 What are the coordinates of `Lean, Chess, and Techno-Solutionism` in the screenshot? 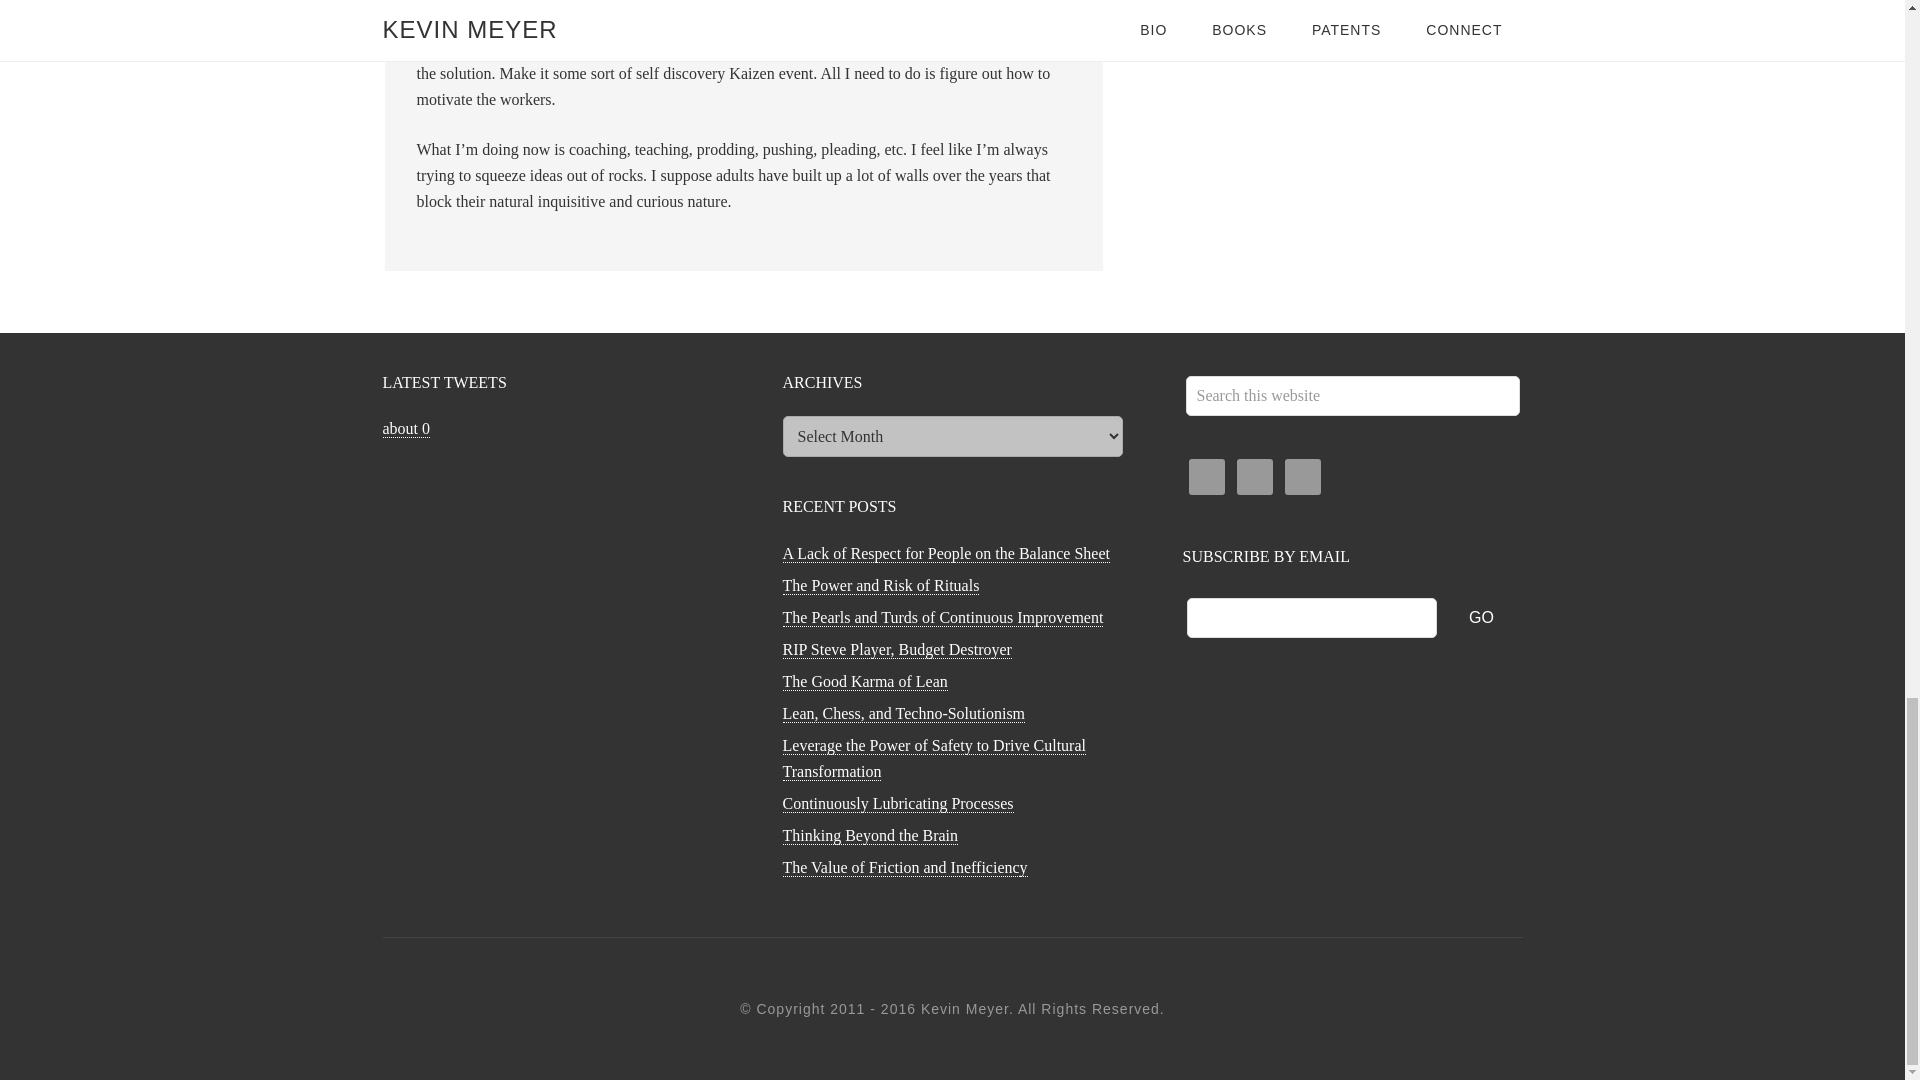 It's located at (903, 714).